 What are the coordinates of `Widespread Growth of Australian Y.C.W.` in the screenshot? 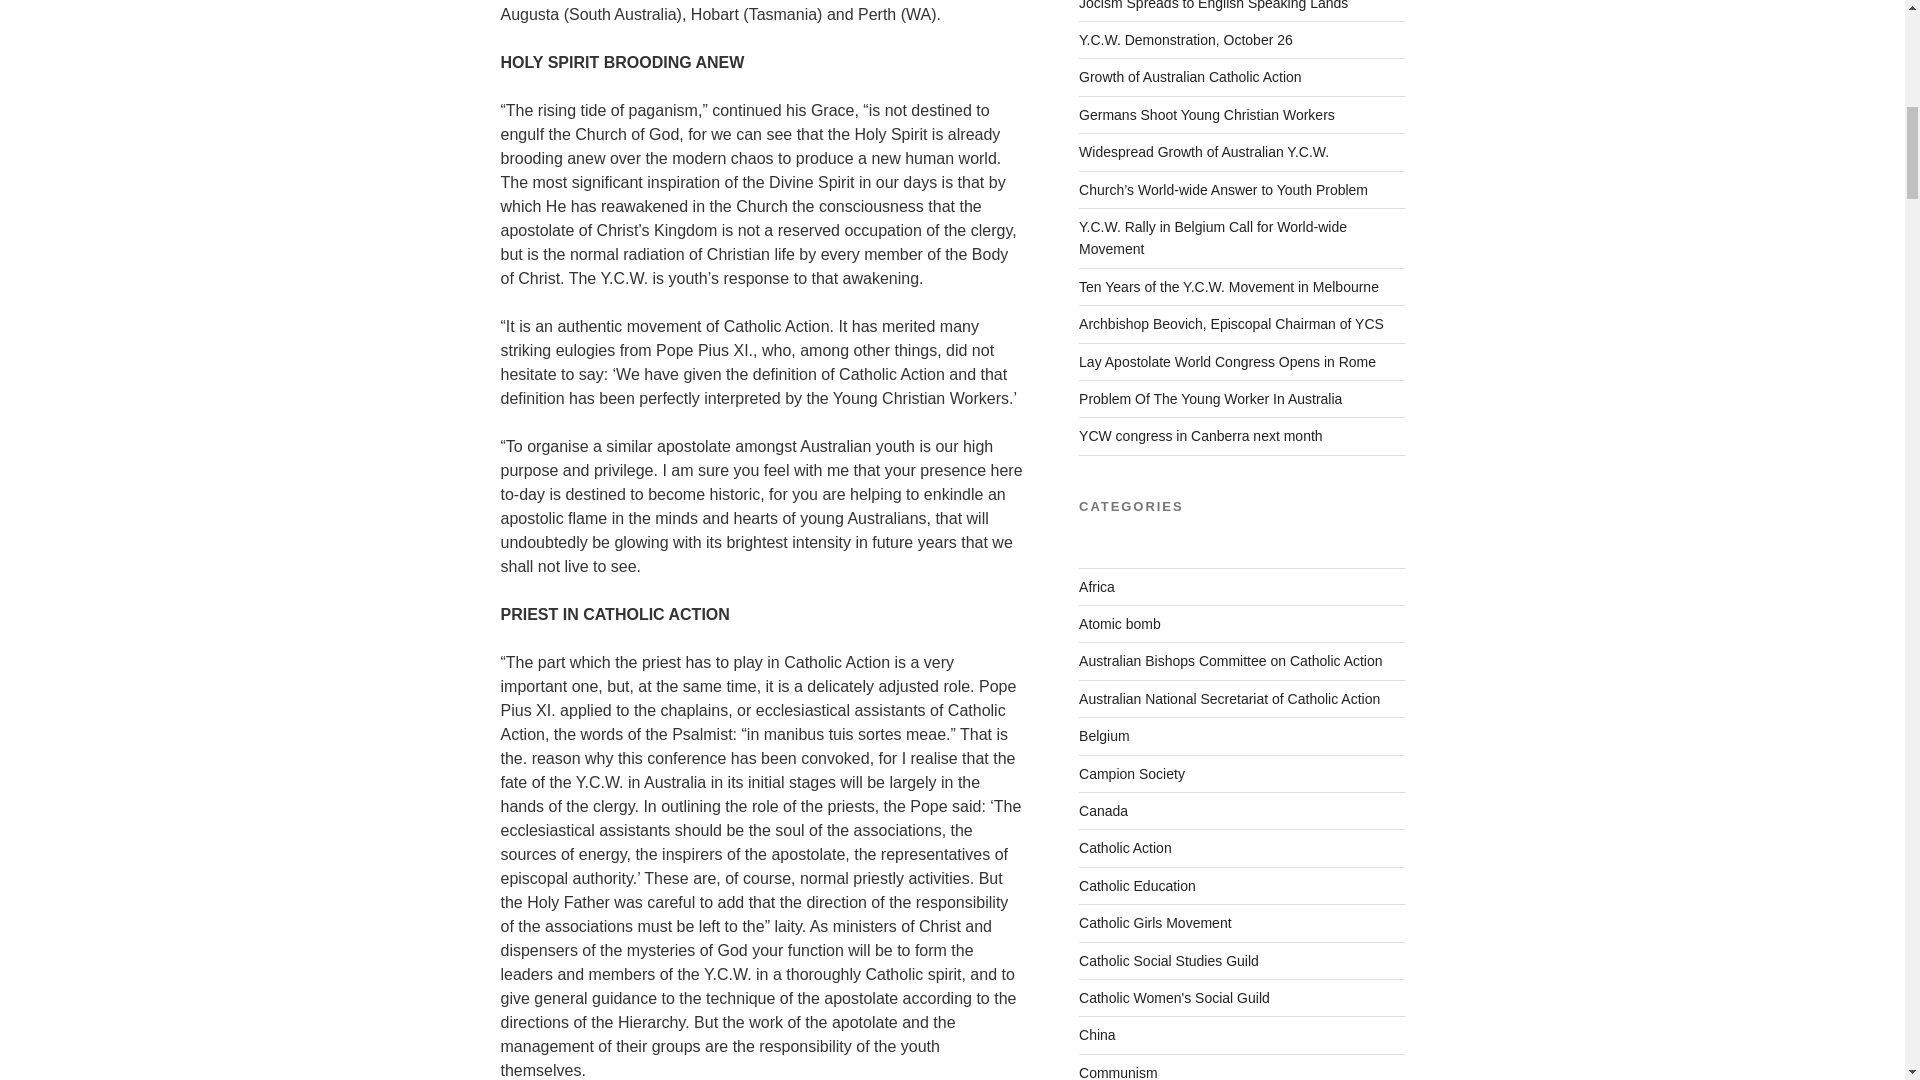 It's located at (1204, 151).